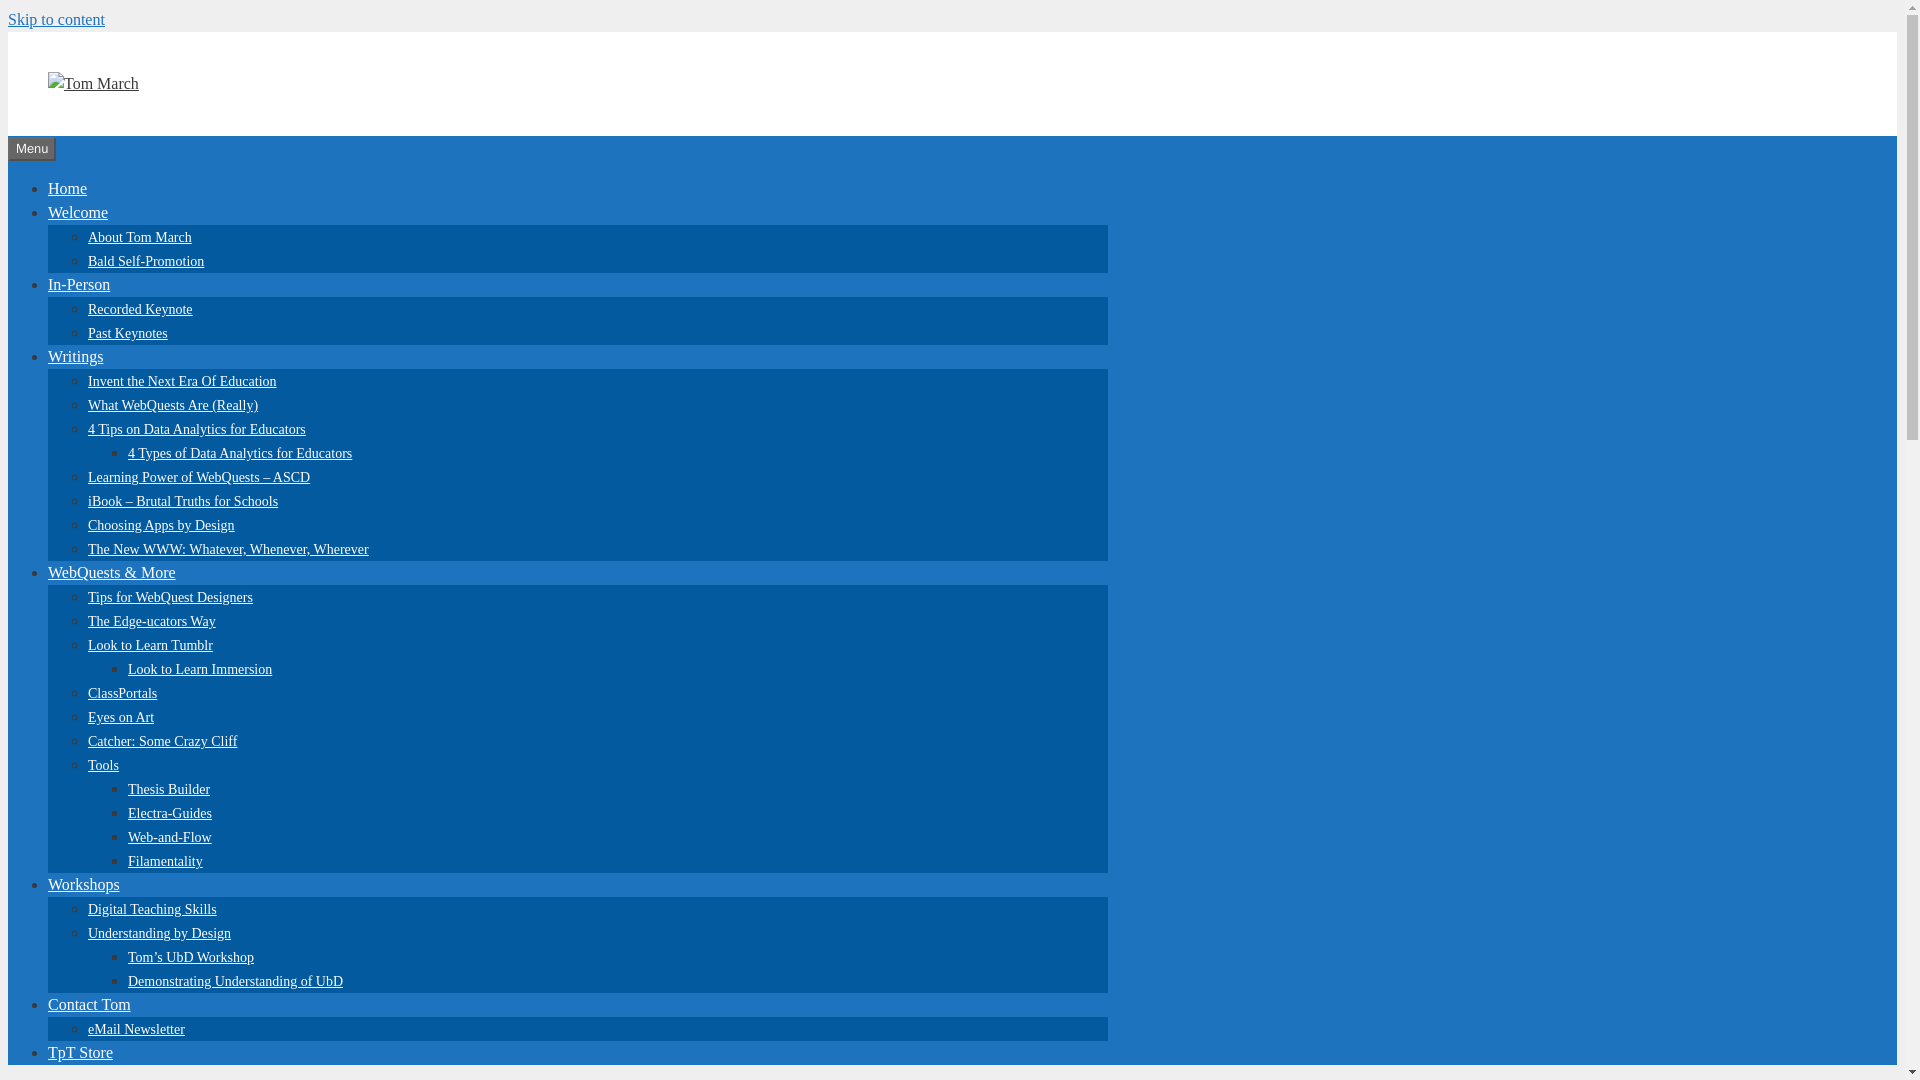 This screenshot has height=1080, width=1920. I want to click on Electra-Guides, so click(170, 812).